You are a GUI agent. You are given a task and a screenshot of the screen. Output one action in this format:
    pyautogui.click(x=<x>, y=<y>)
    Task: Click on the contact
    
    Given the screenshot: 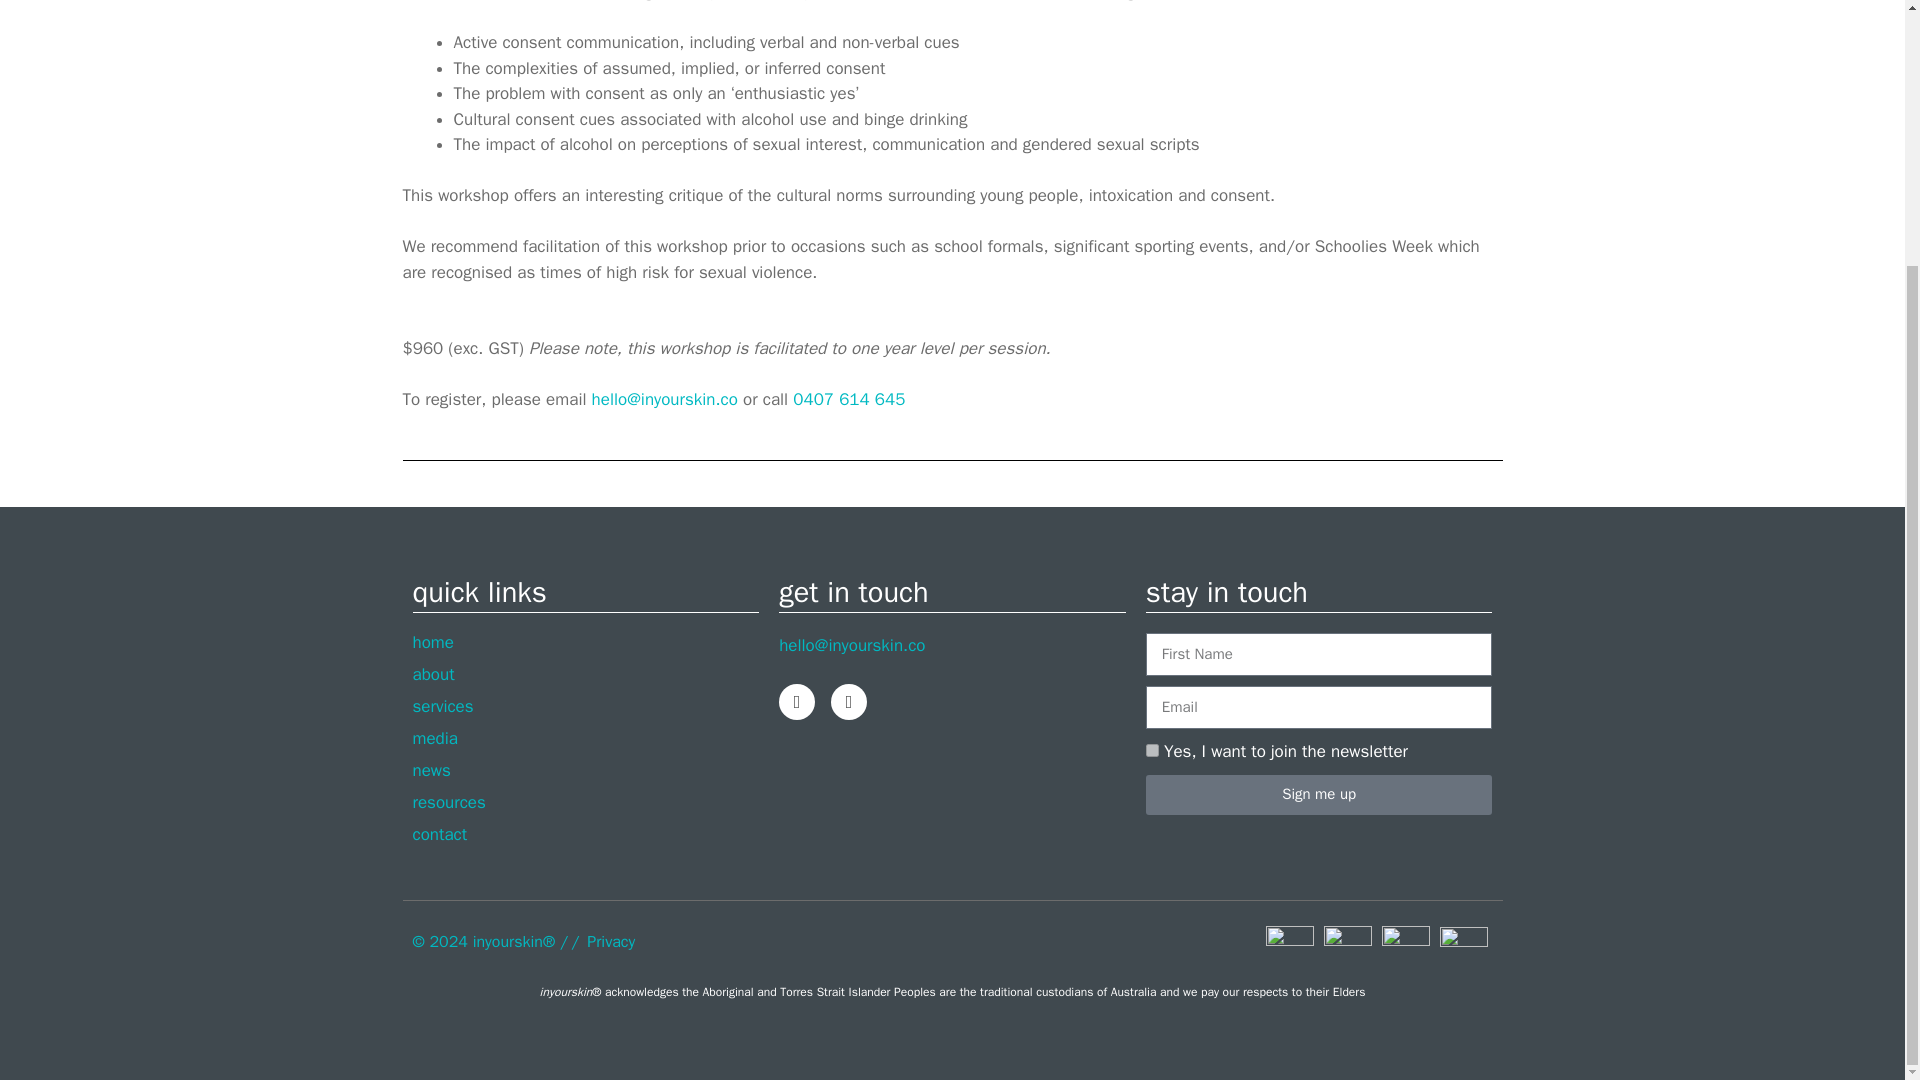 What is the action you would take?
    pyautogui.click(x=585, y=834)
    